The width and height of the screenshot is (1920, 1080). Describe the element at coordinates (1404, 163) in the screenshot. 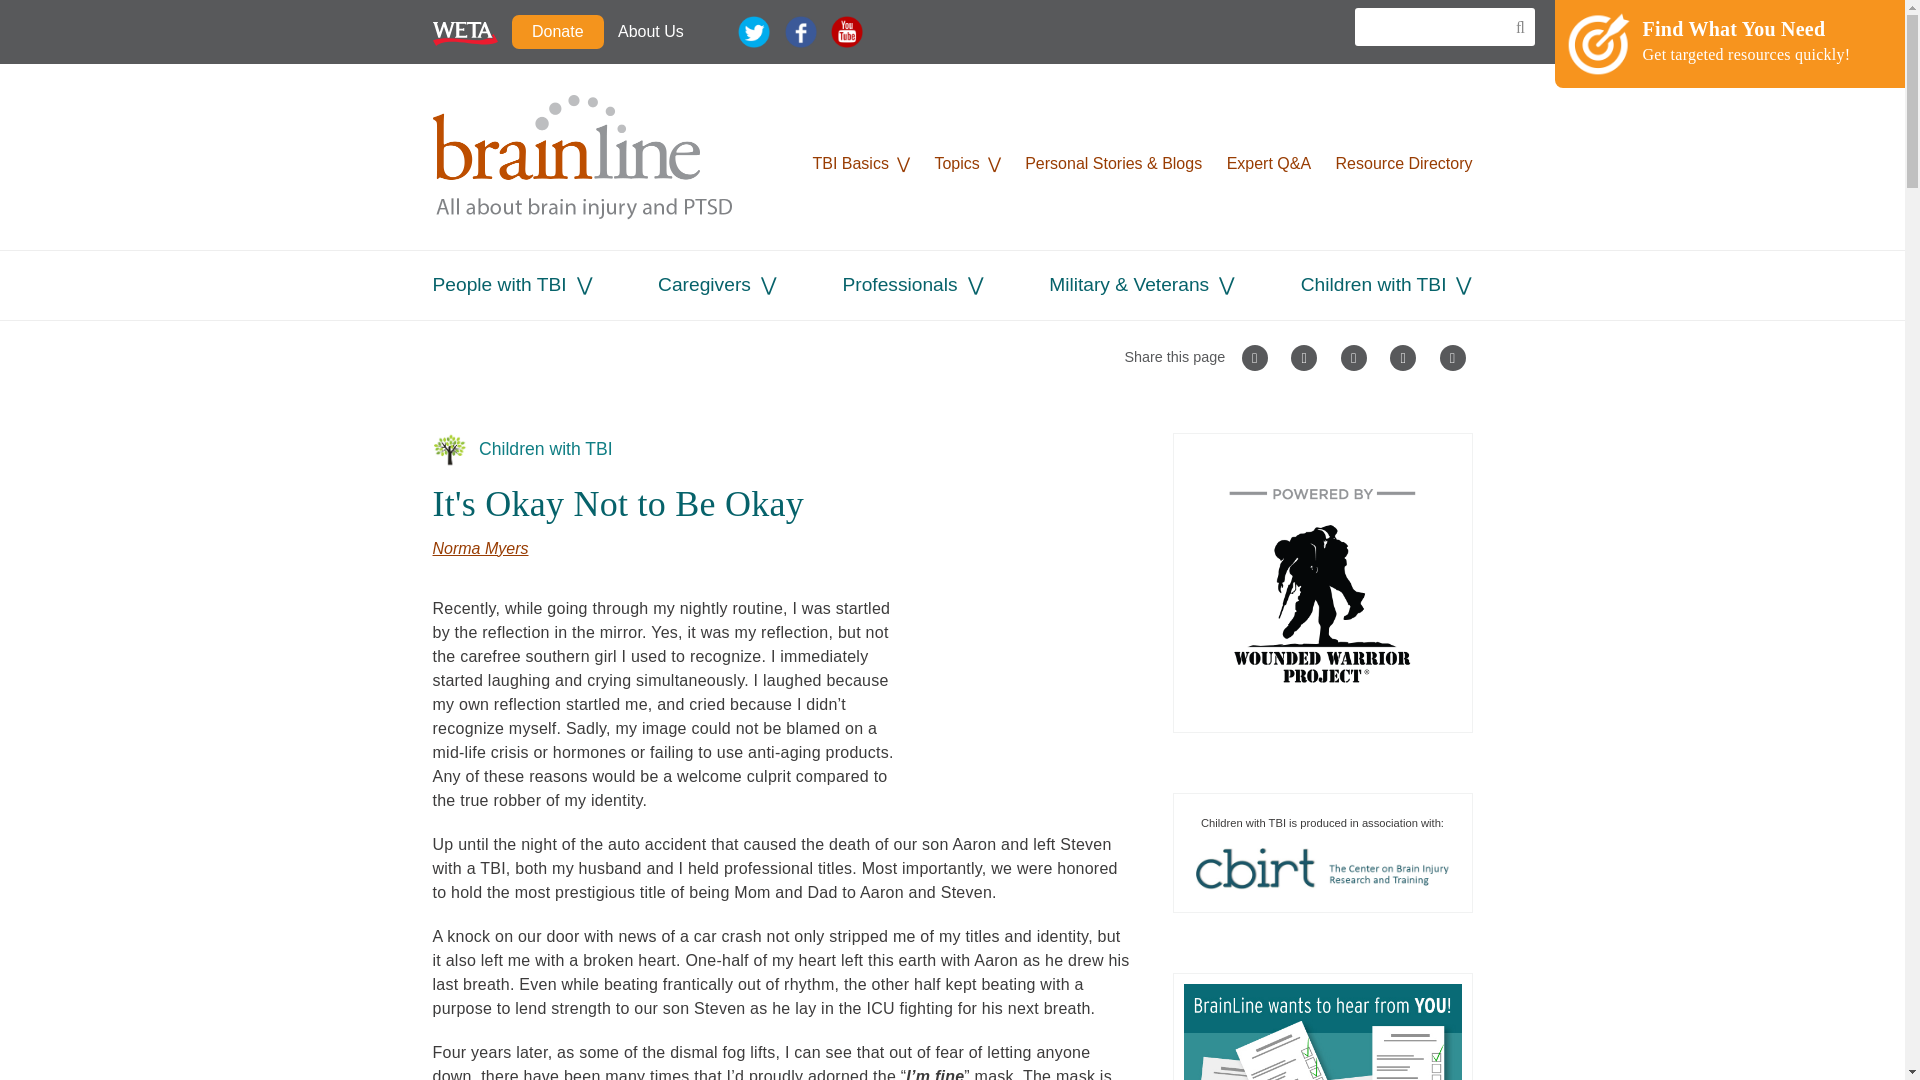

I see `Resource Directory` at that location.